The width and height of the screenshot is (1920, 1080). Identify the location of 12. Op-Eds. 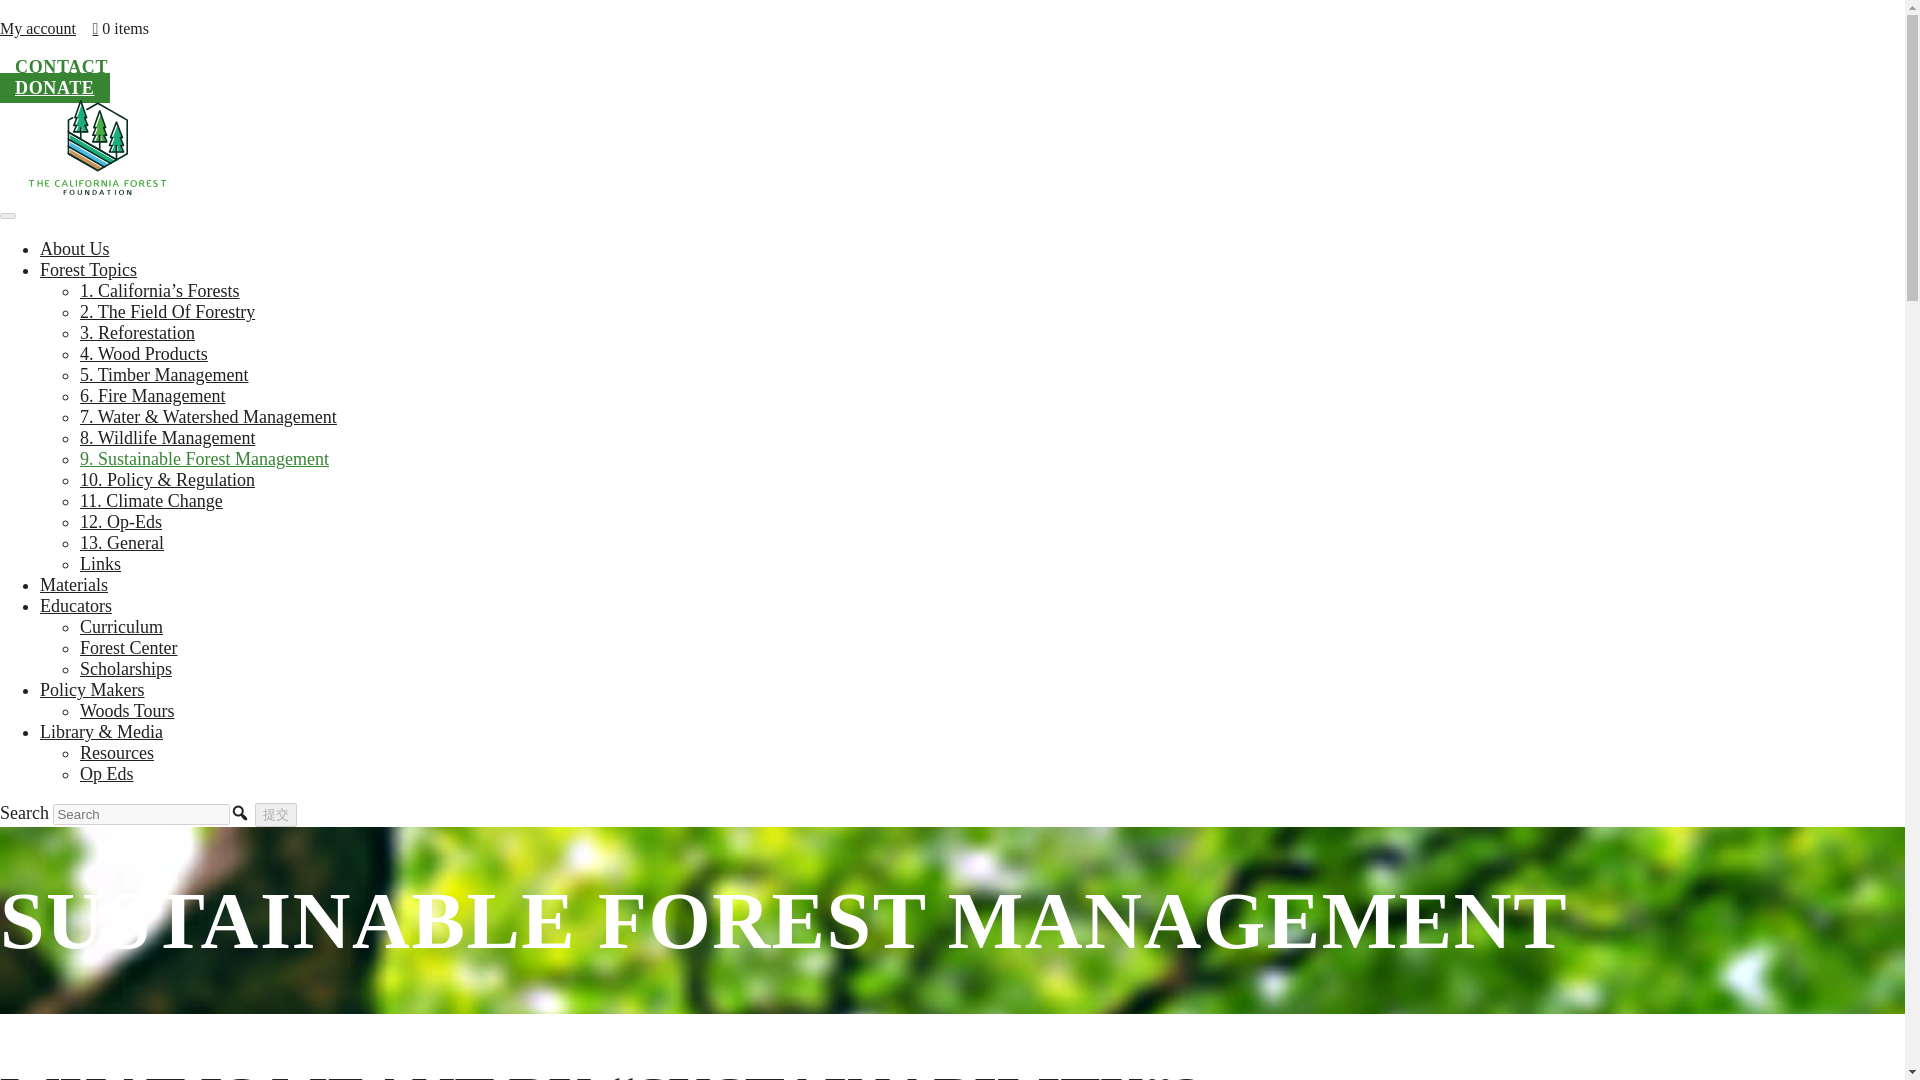
(120, 522).